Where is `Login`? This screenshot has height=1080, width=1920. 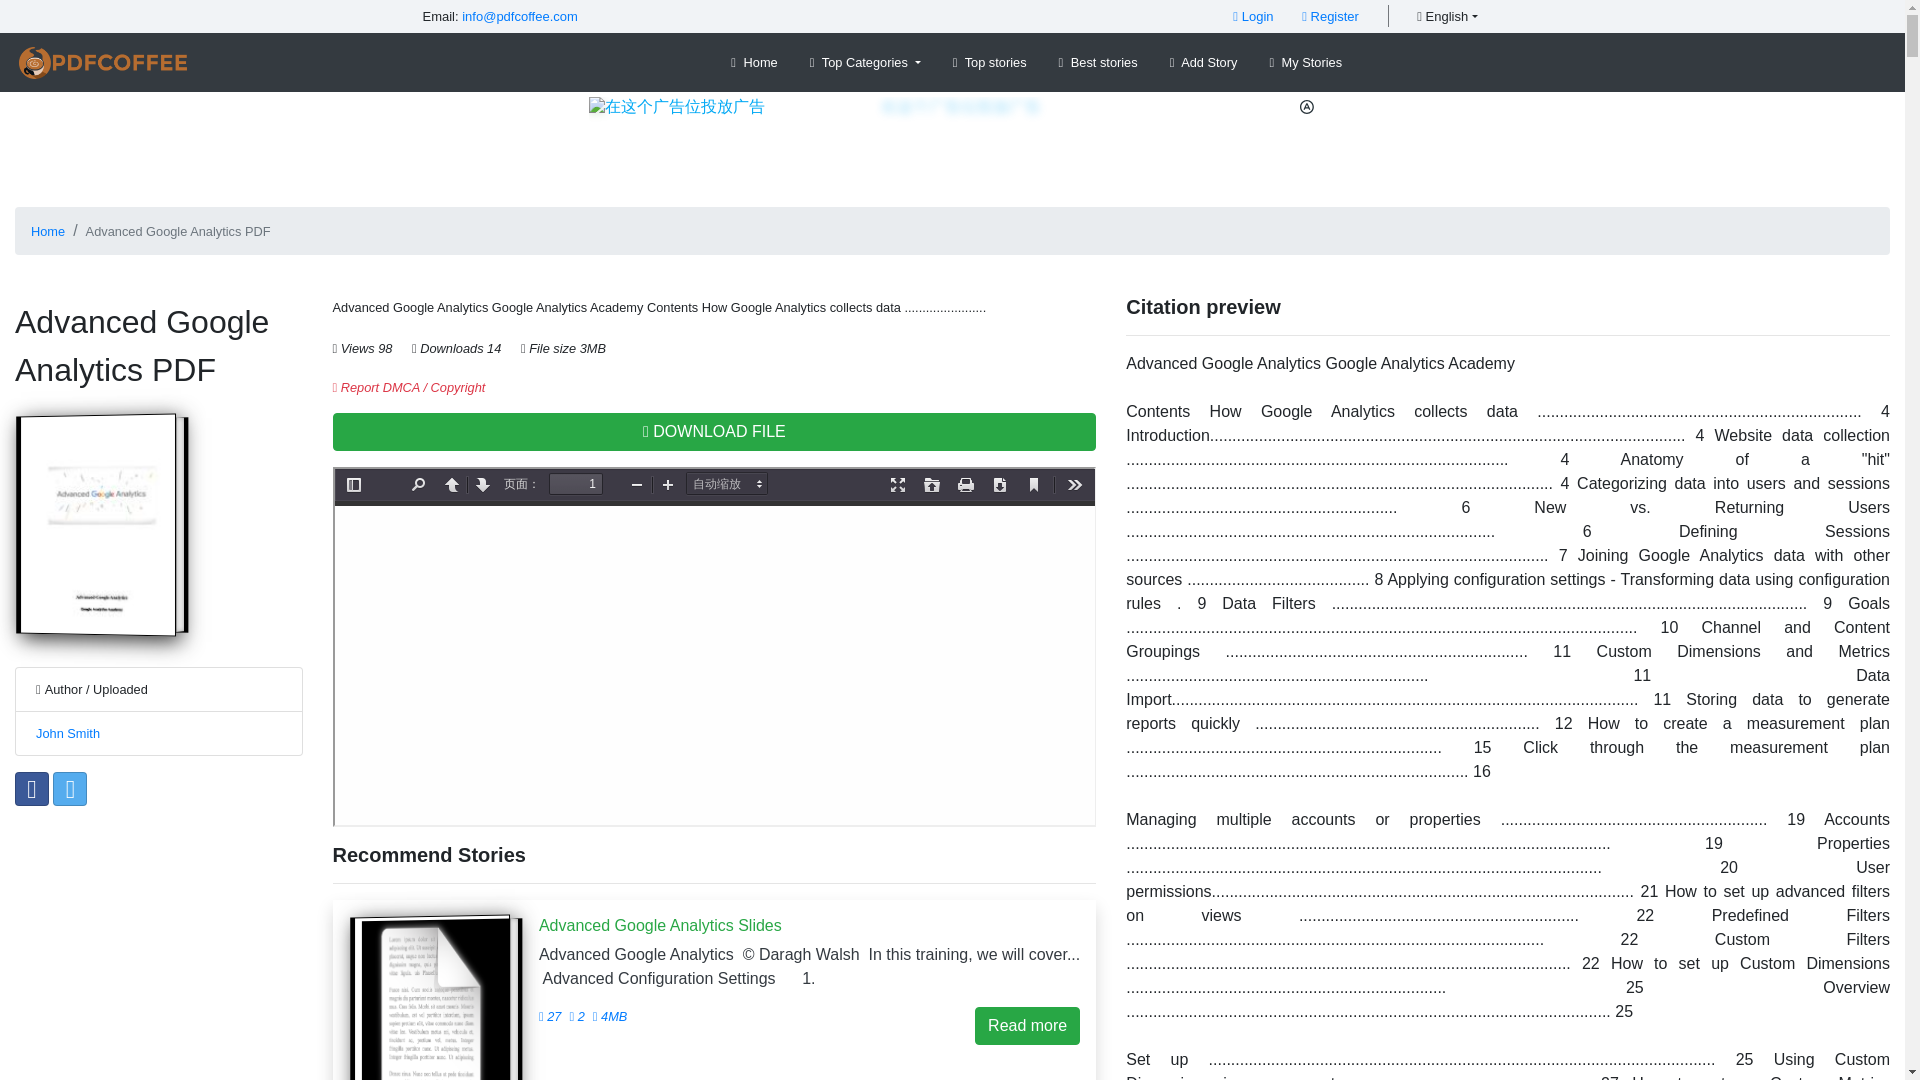 Login is located at coordinates (1252, 16).